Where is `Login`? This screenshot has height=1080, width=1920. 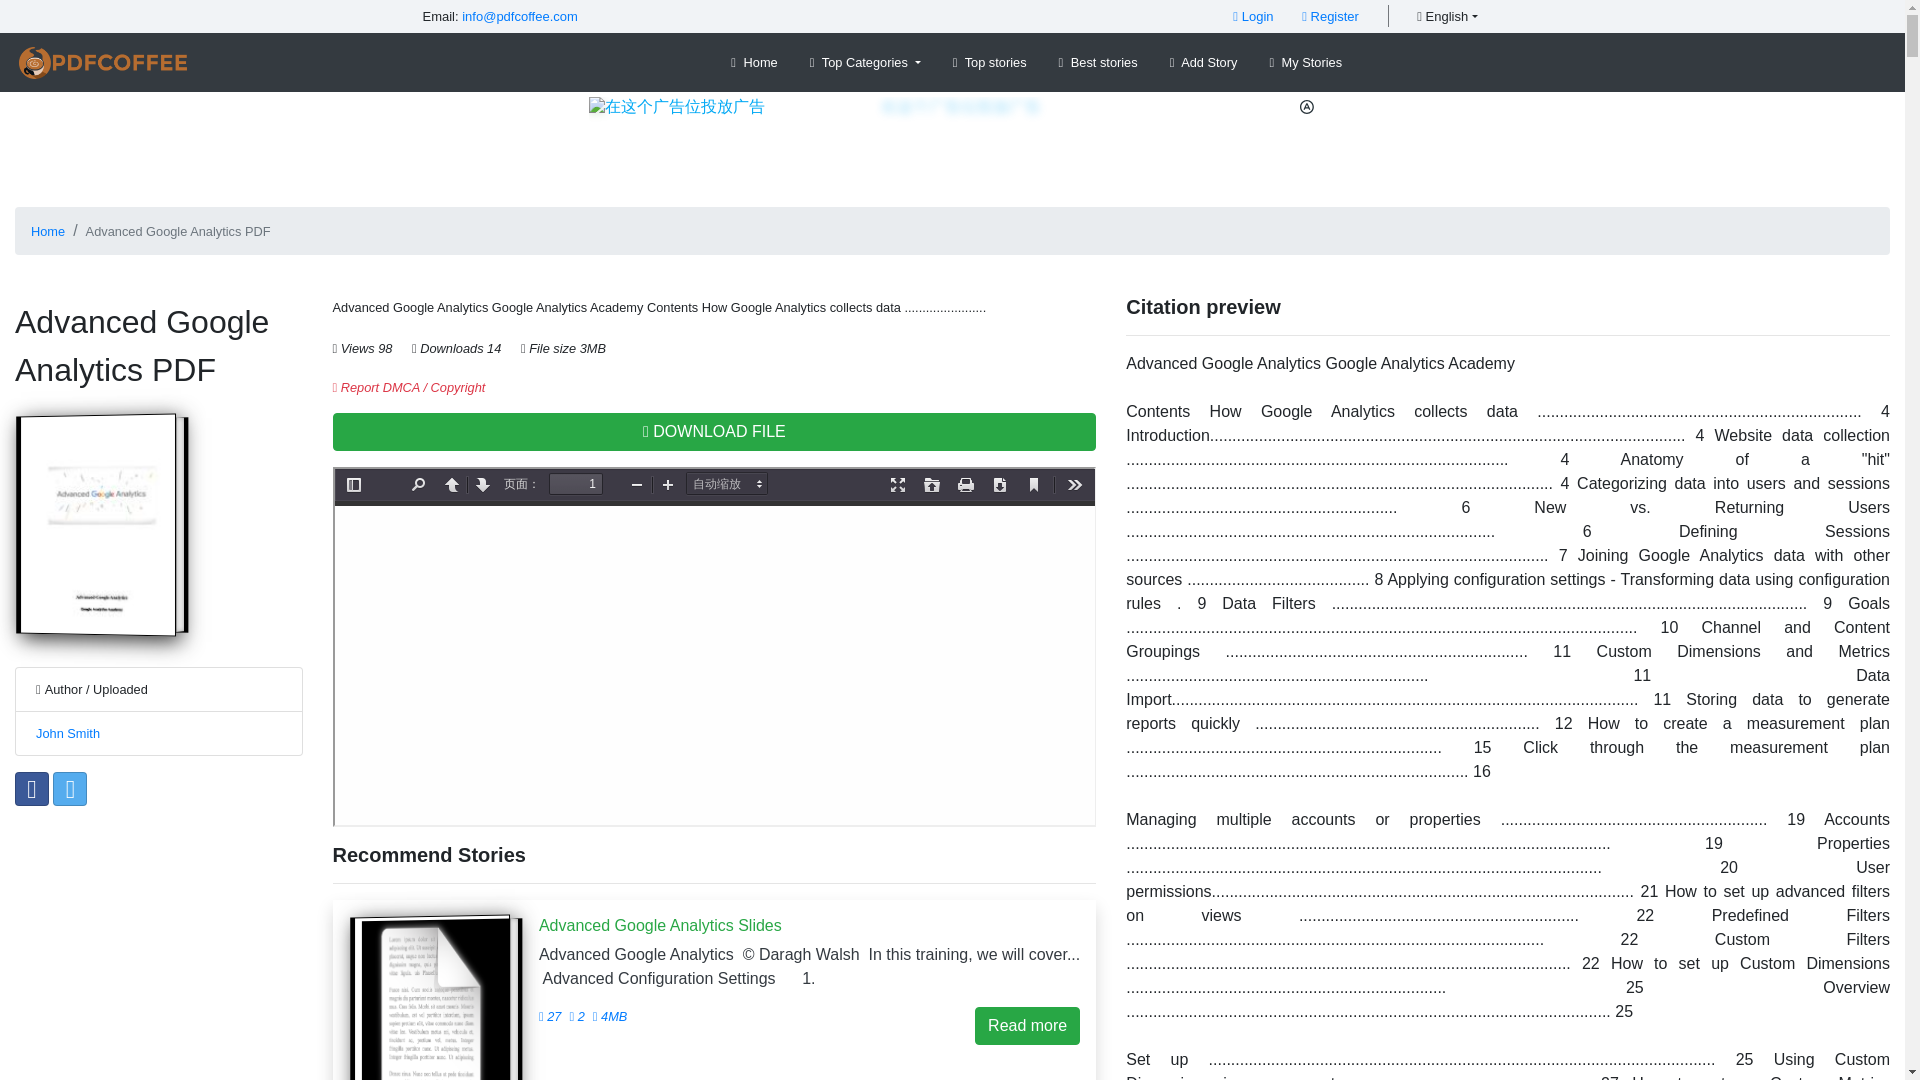 Login is located at coordinates (1252, 16).